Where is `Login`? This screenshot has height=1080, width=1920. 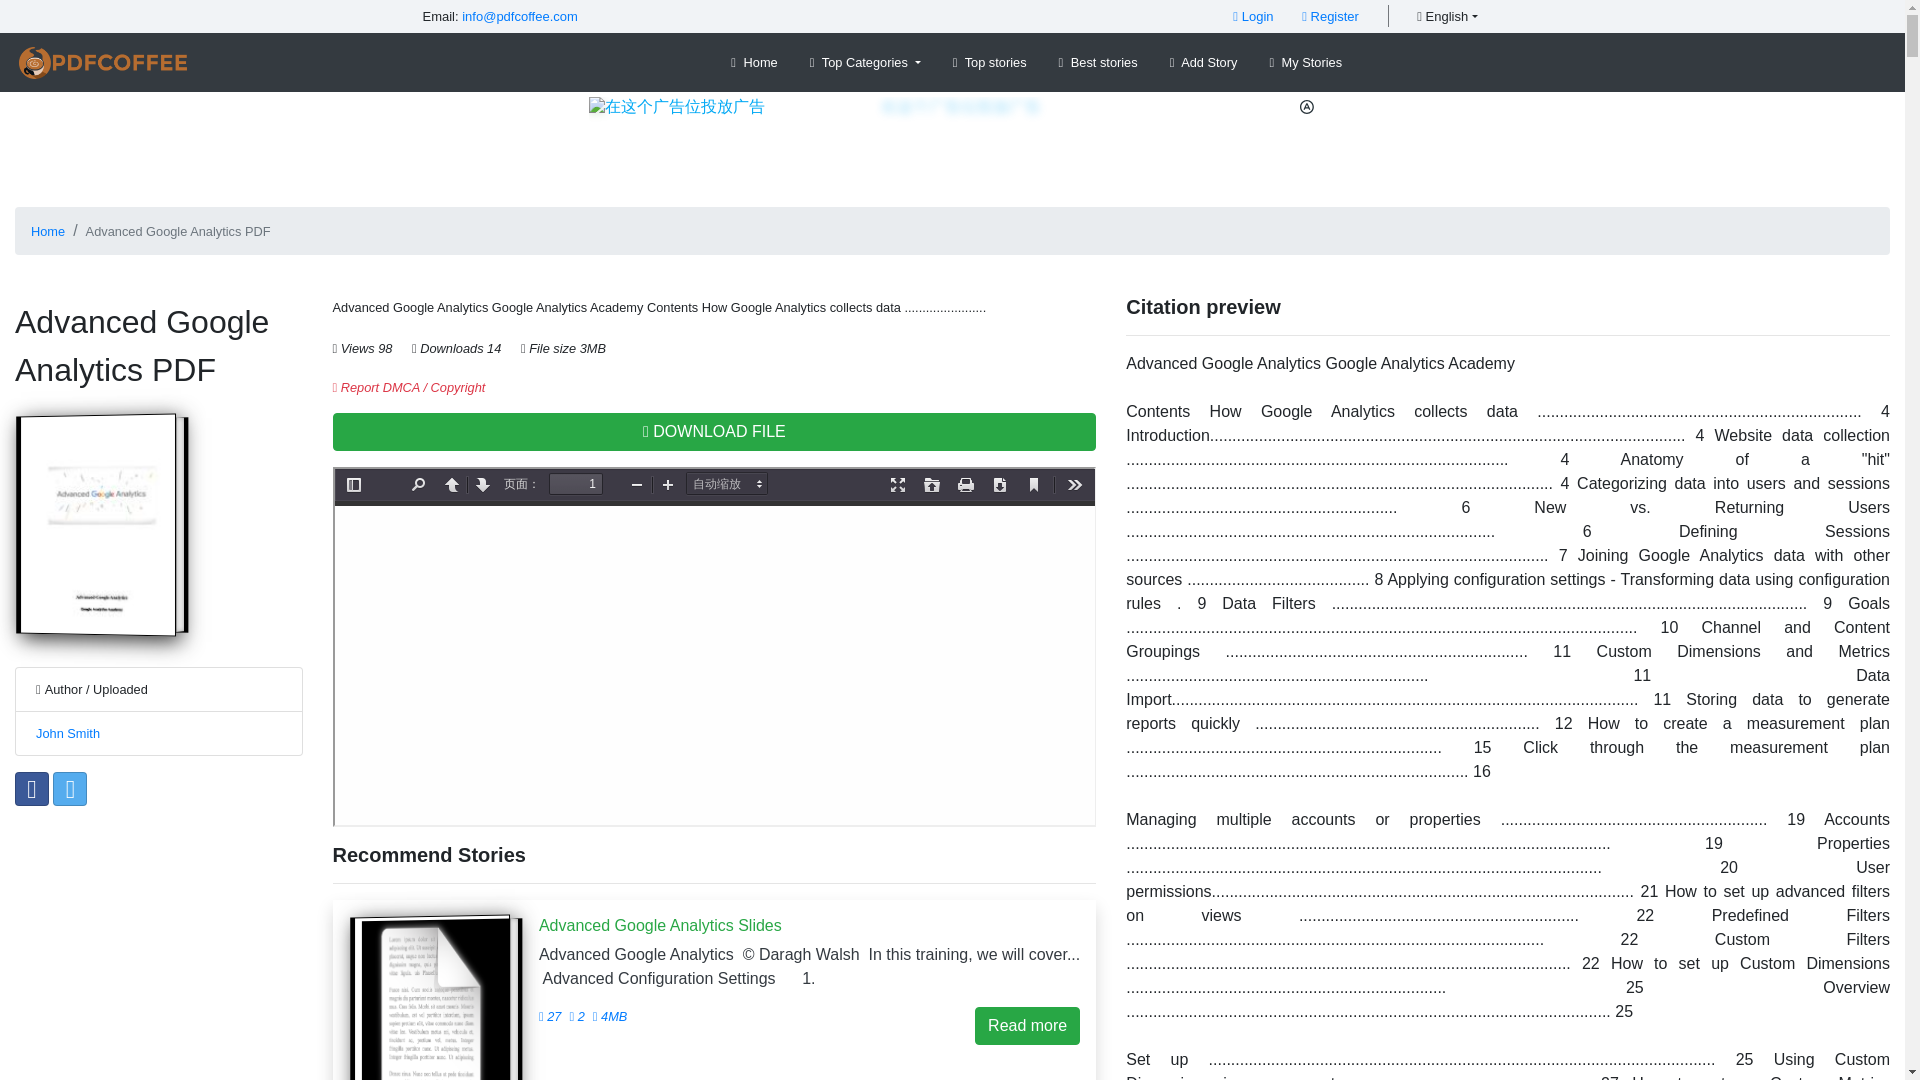 Login is located at coordinates (1252, 16).